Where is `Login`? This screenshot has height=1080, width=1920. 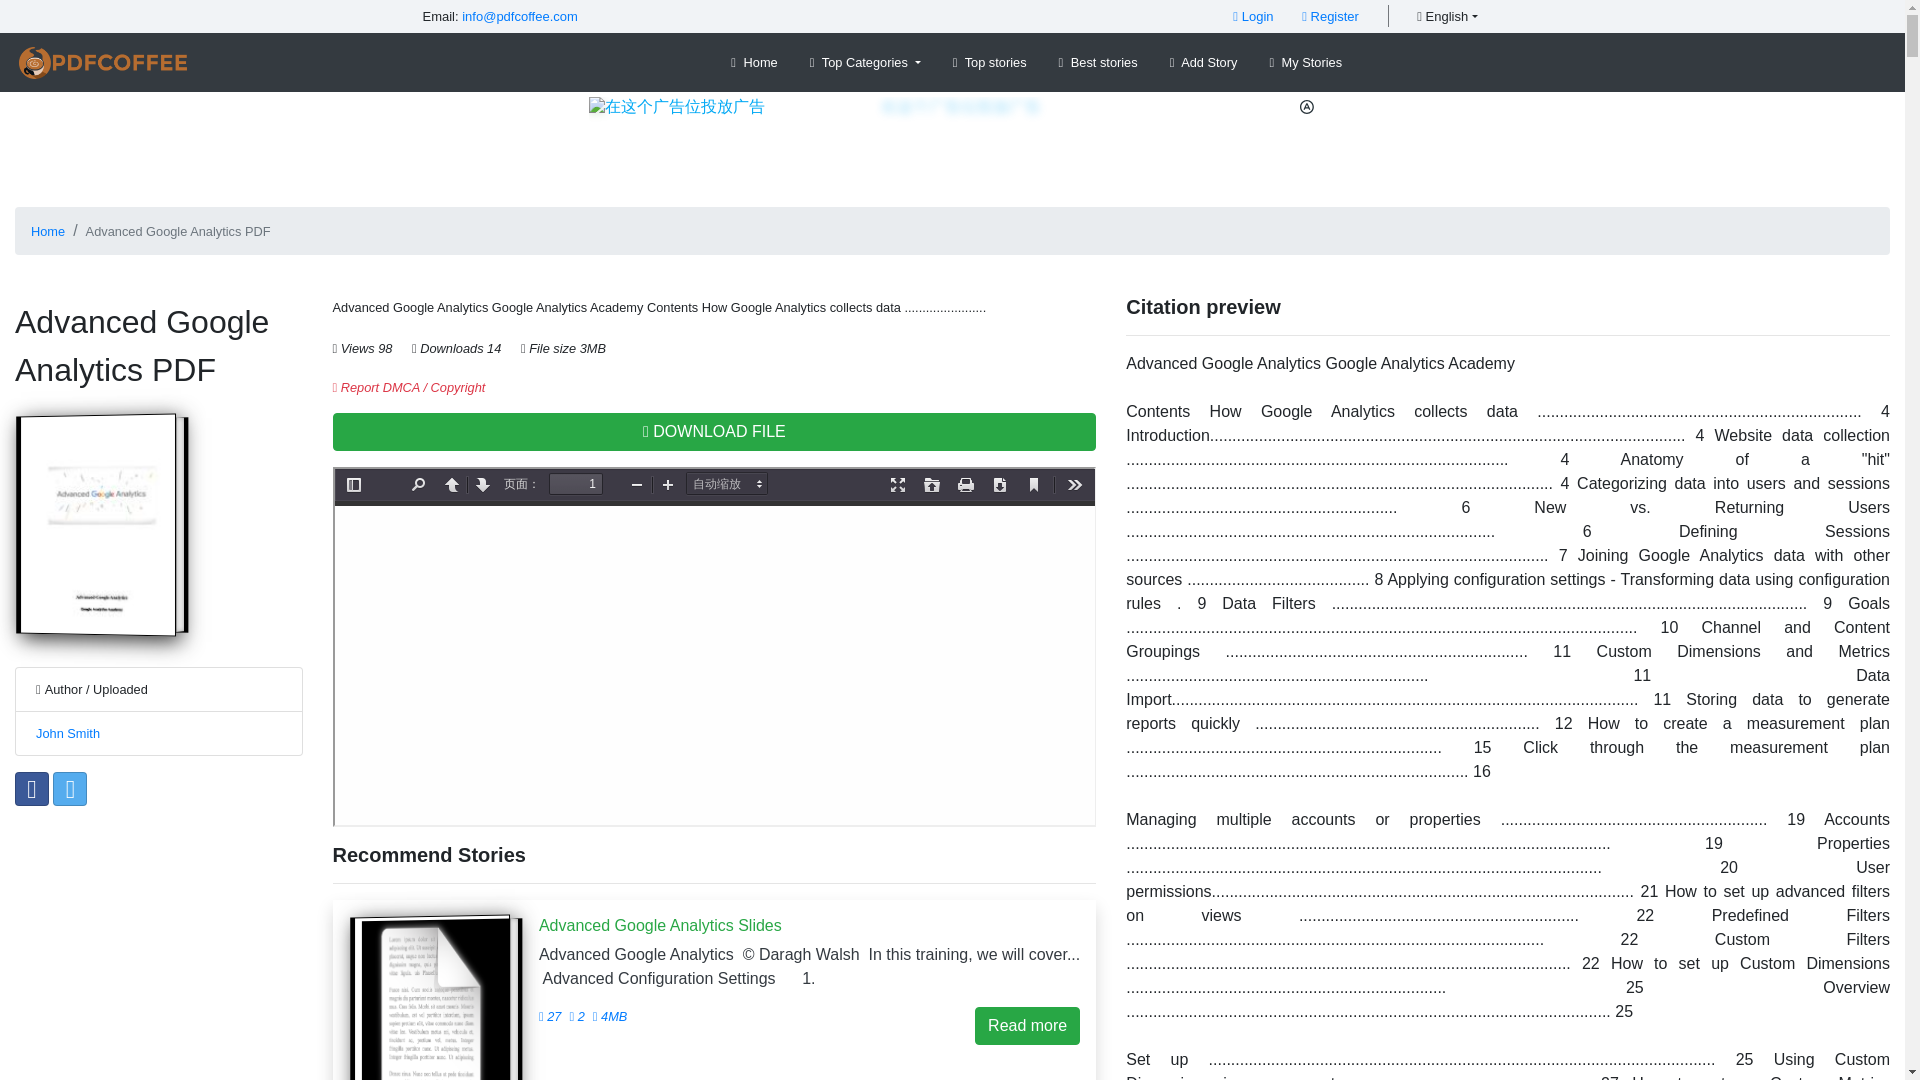 Login is located at coordinates (1252, 16).